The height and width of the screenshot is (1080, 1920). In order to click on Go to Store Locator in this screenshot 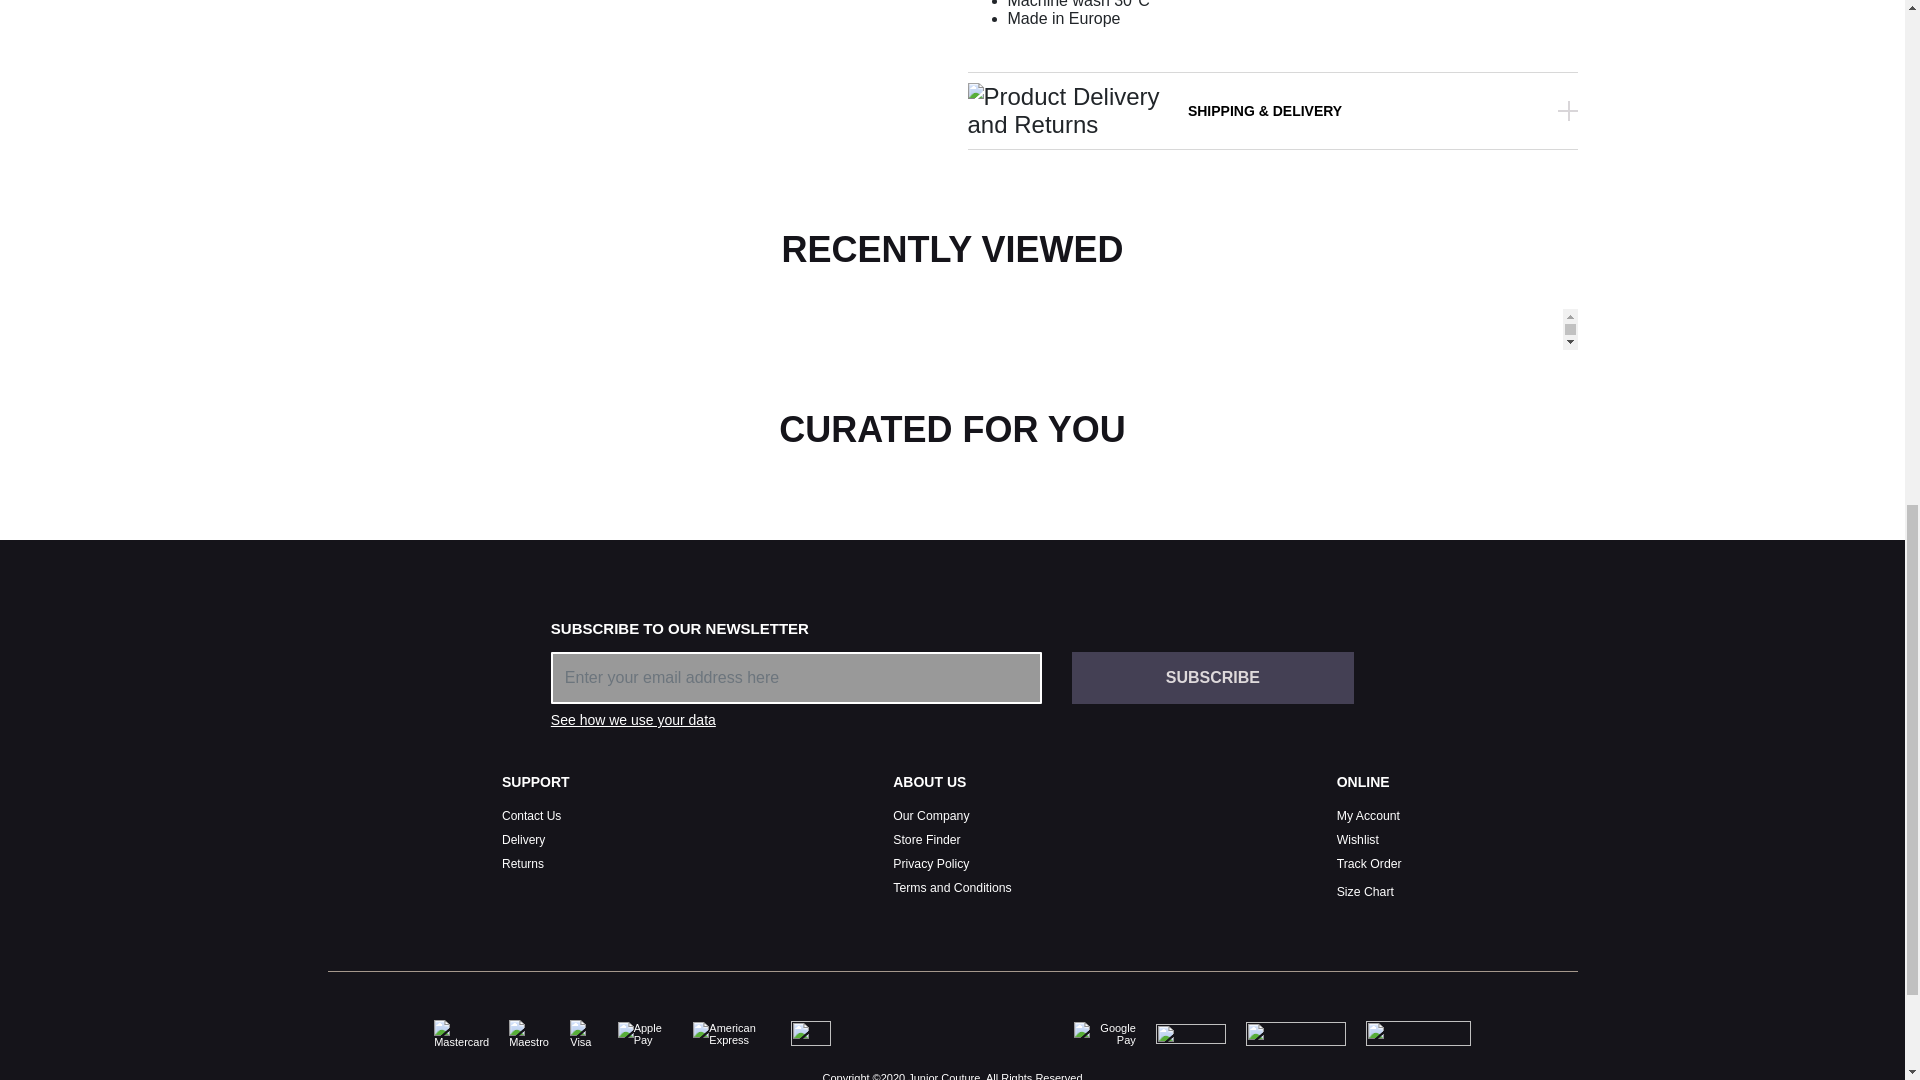, I will do `click(926, 839)`.